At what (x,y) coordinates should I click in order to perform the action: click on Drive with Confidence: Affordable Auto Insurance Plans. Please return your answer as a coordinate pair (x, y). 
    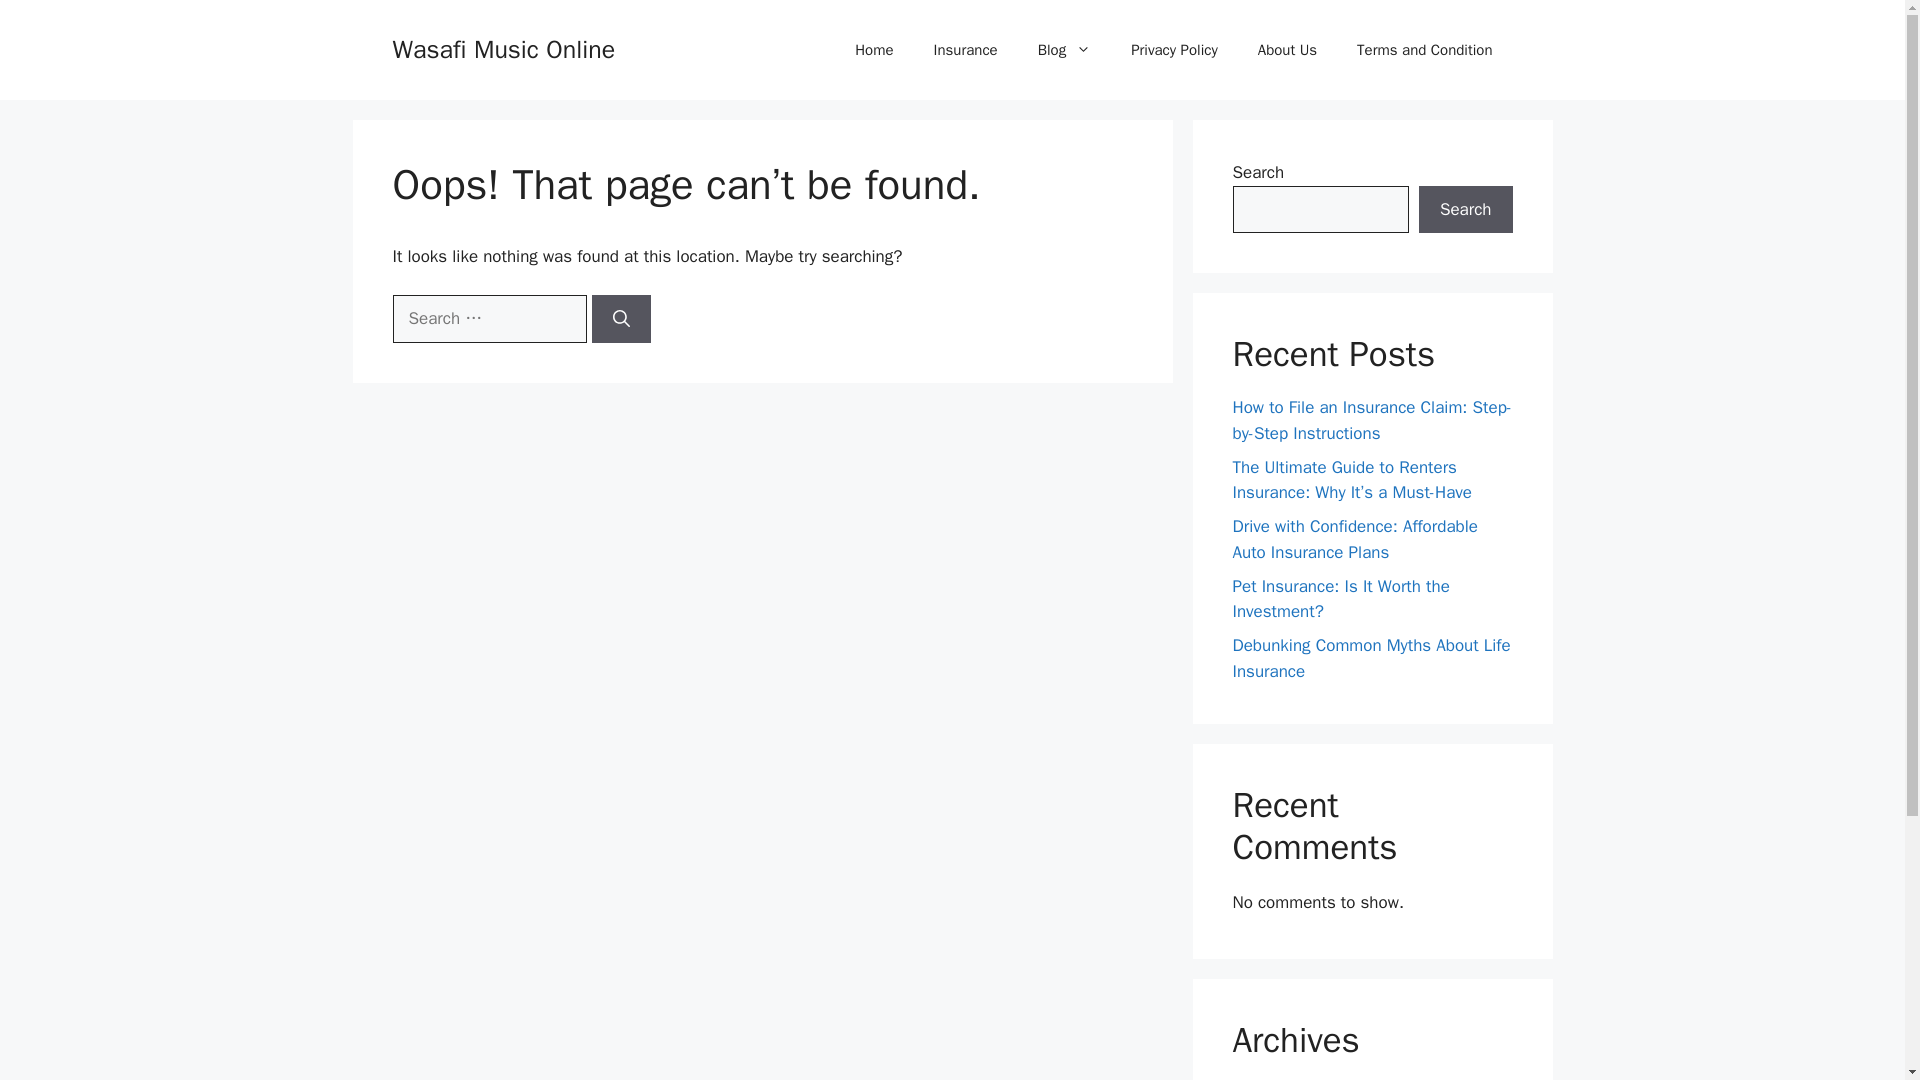
    Looking at the image, I should click on (1354, 539).